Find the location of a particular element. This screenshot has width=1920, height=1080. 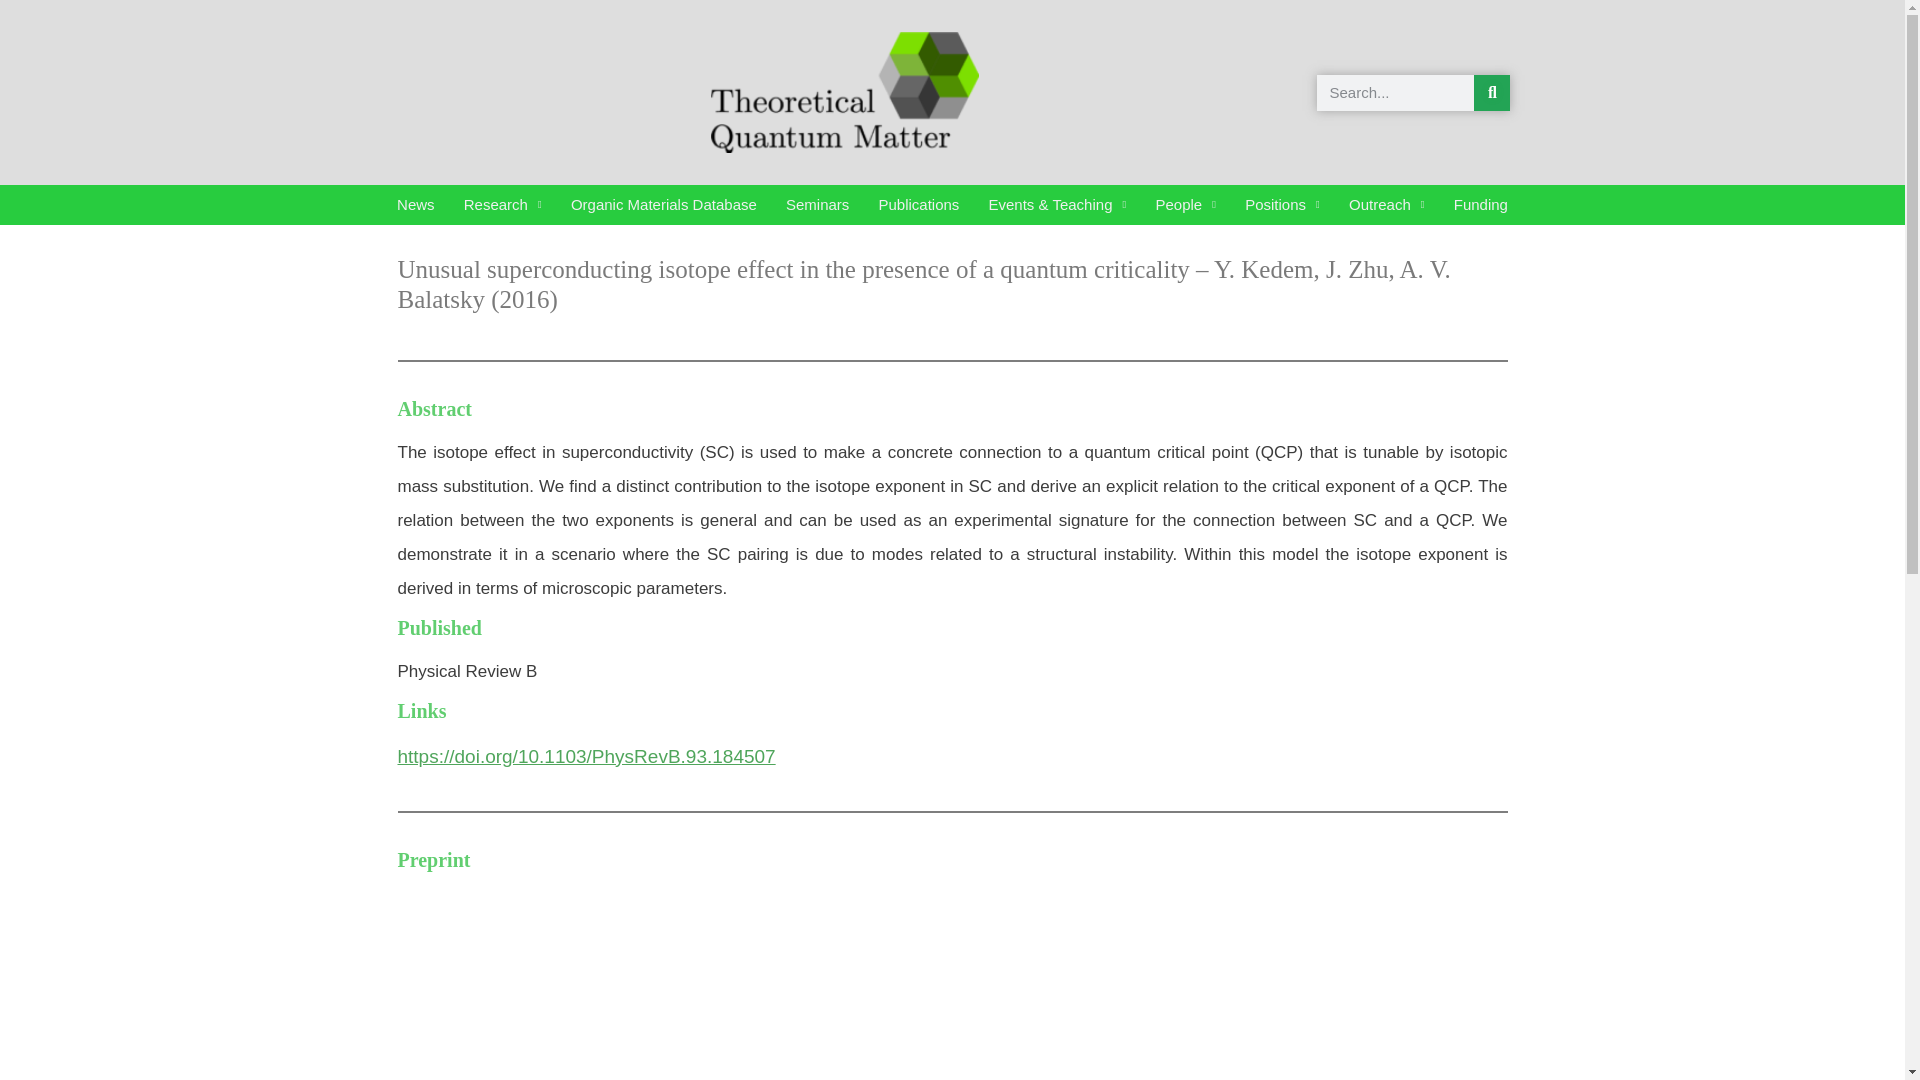

People is located at coordinates (1185, 204).